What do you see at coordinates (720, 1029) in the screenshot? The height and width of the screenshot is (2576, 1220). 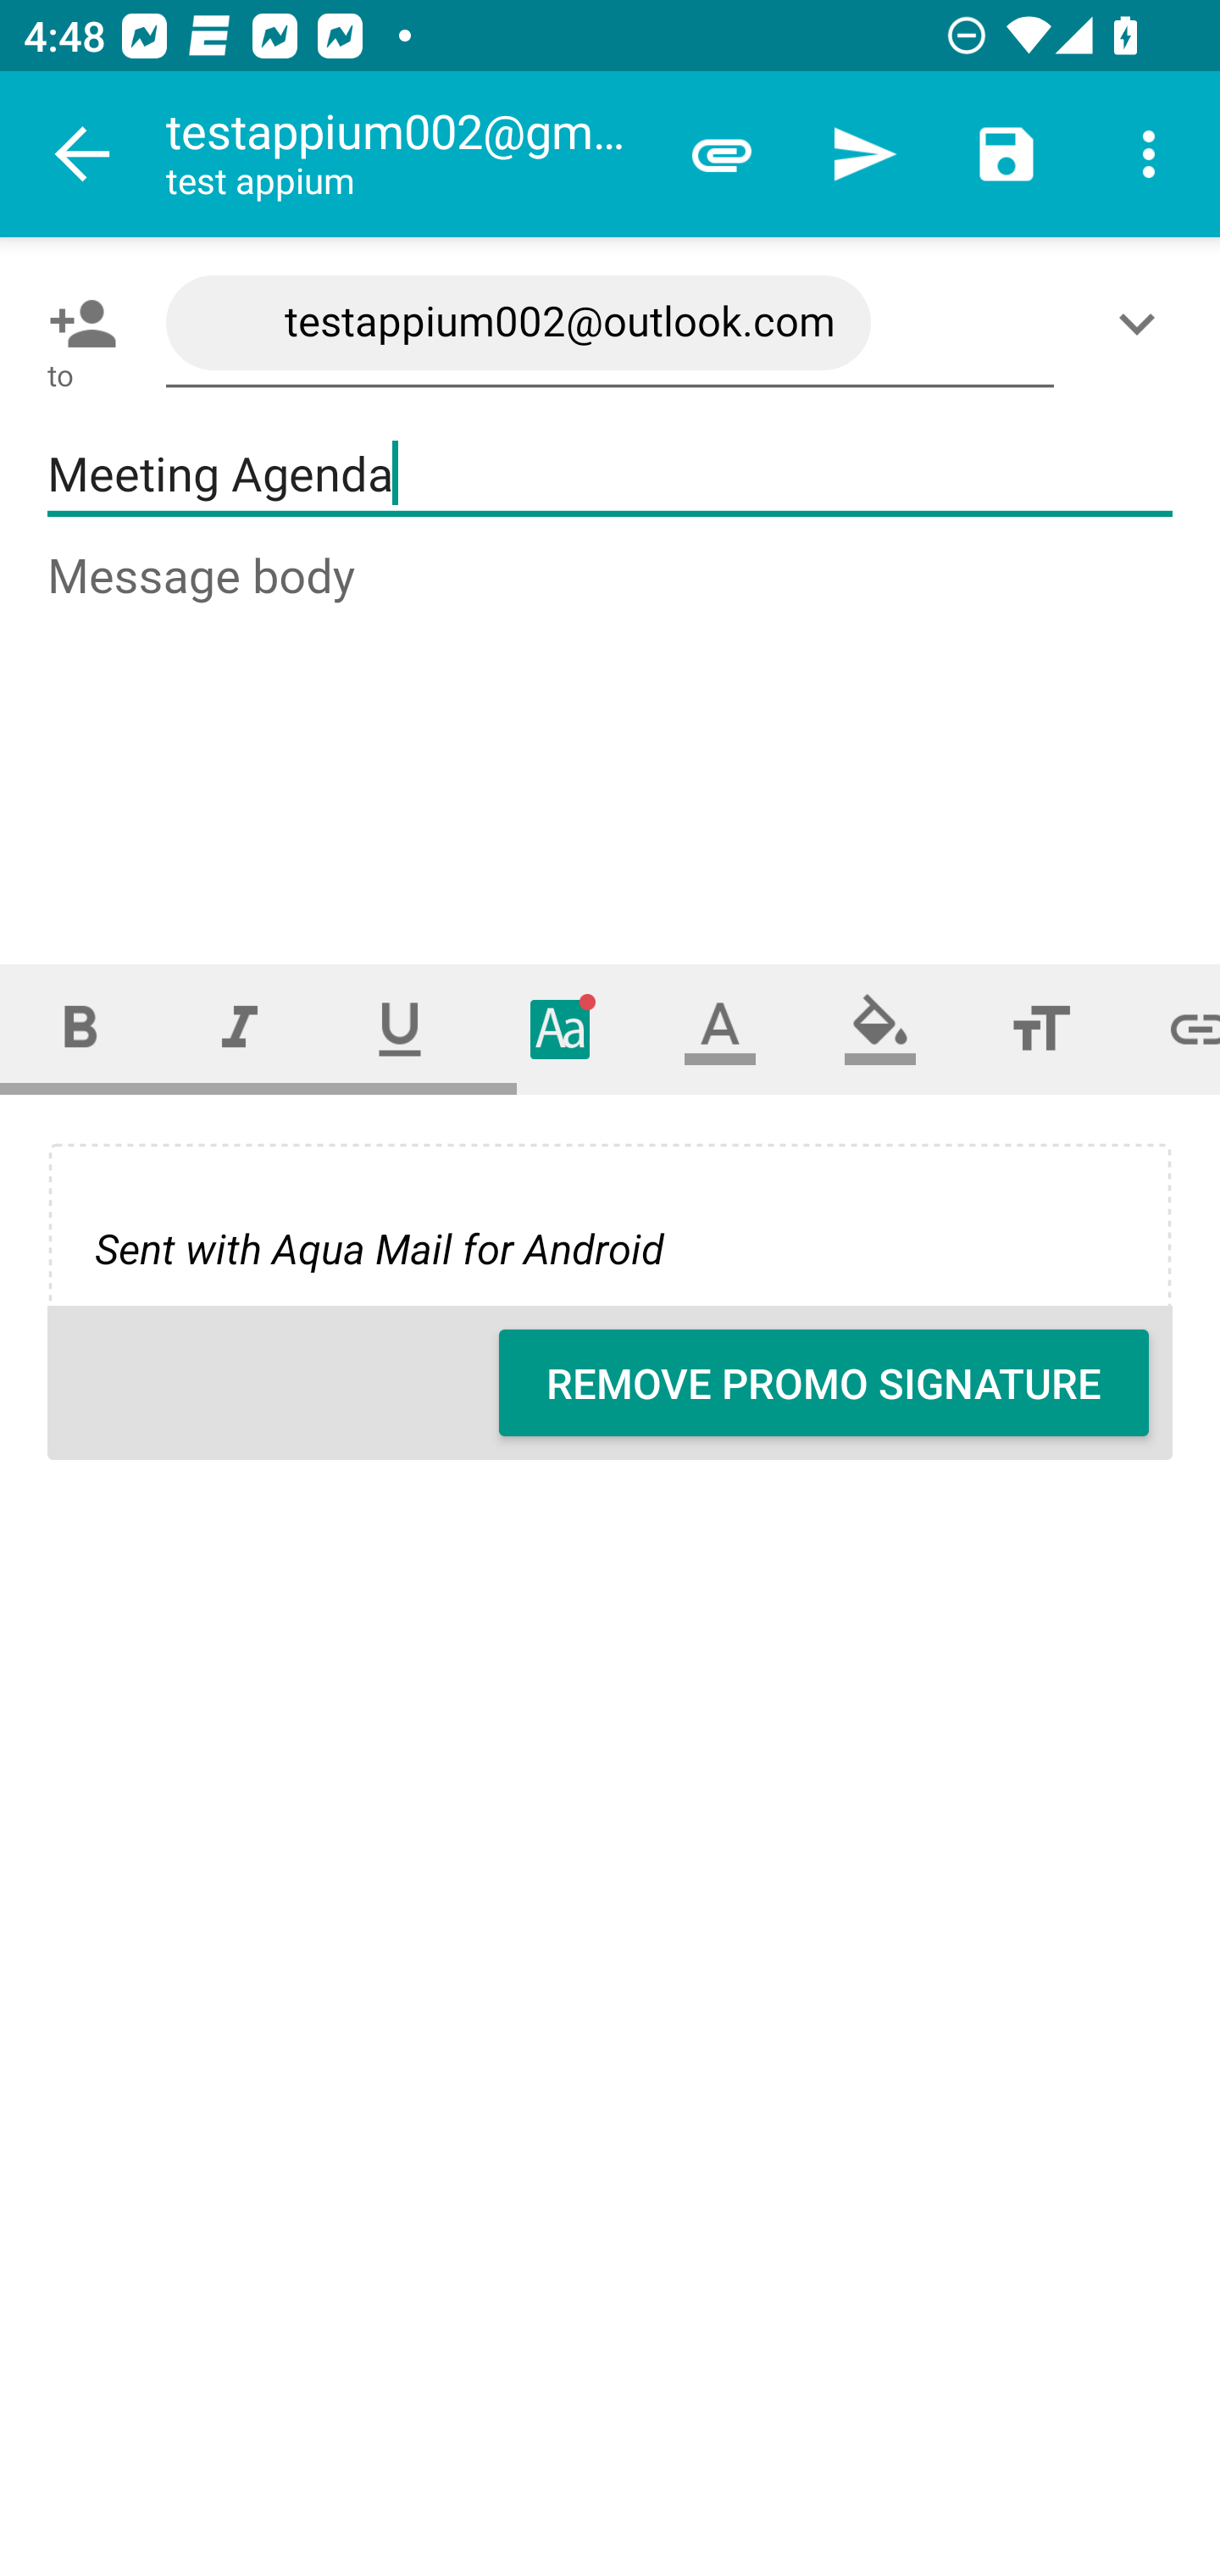 I see `Text color` at bounding box center [720, 1029].